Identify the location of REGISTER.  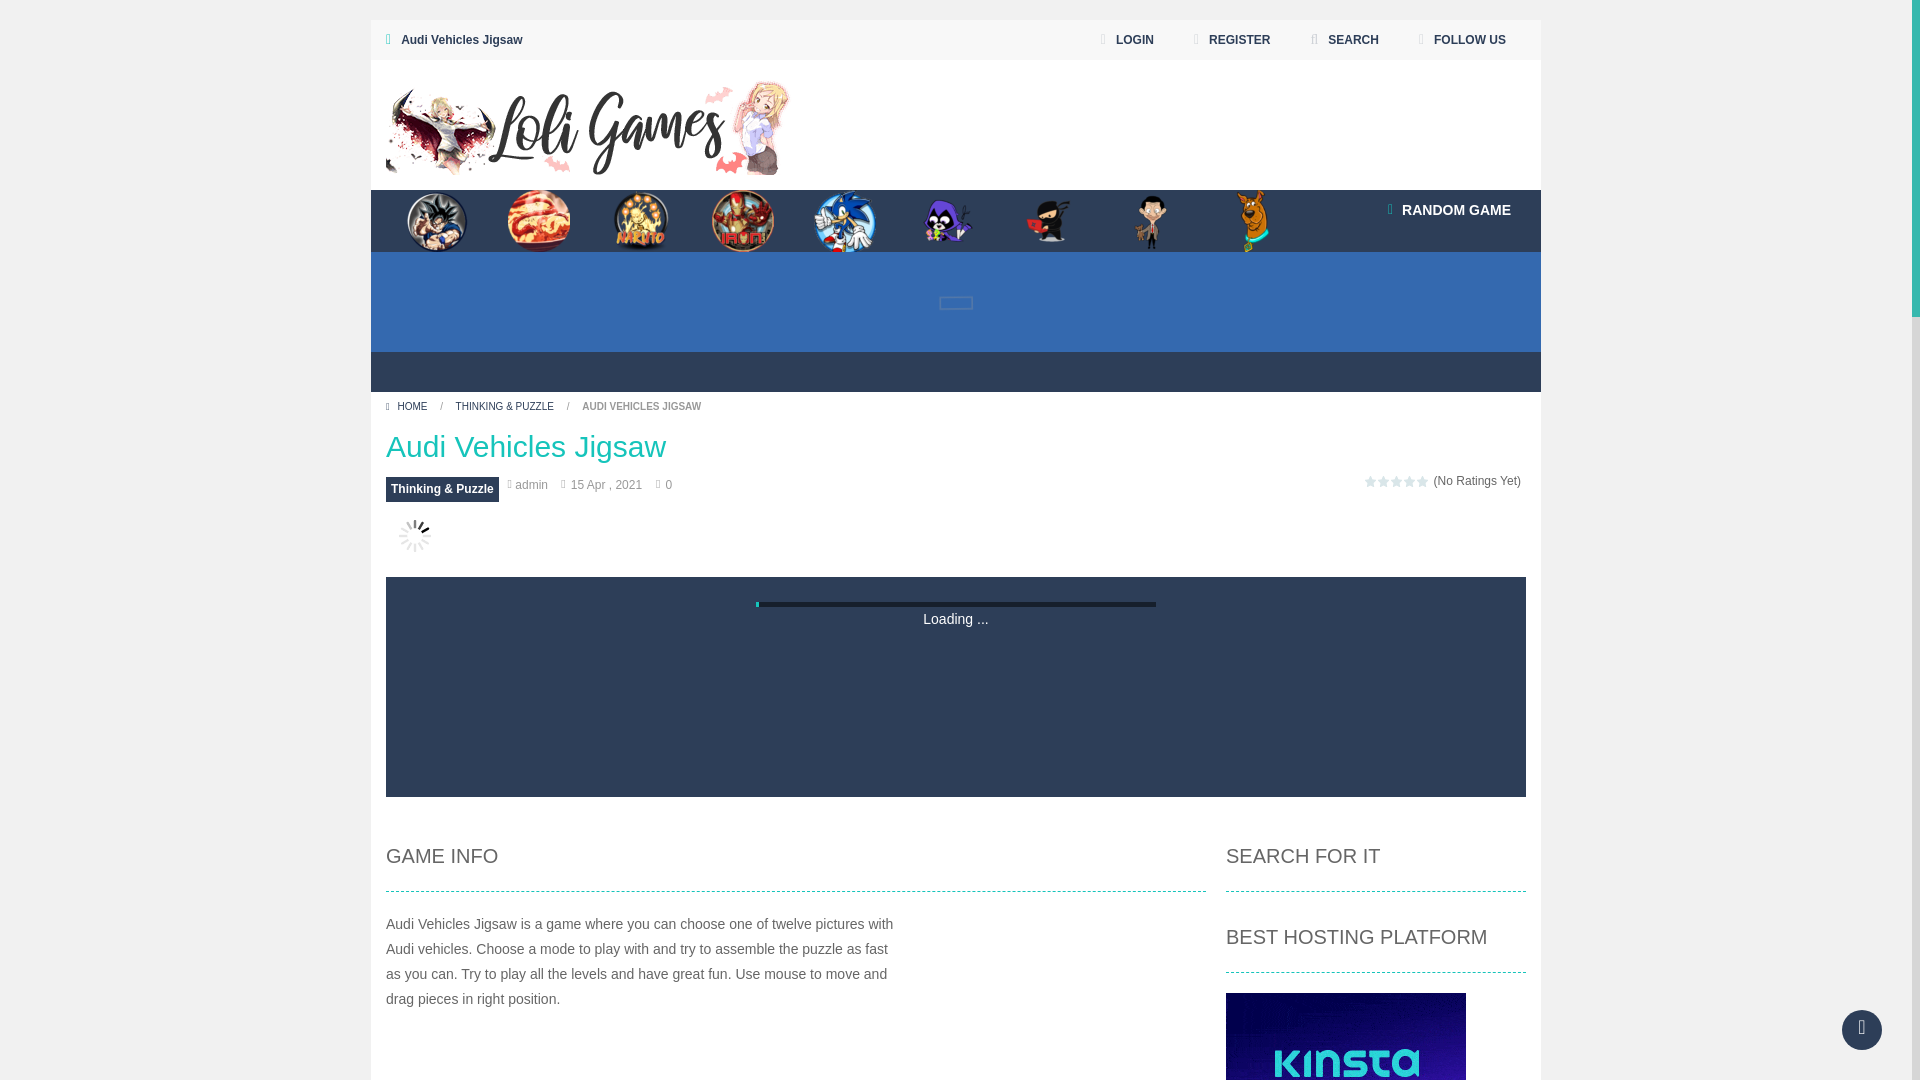
(1231, 40).